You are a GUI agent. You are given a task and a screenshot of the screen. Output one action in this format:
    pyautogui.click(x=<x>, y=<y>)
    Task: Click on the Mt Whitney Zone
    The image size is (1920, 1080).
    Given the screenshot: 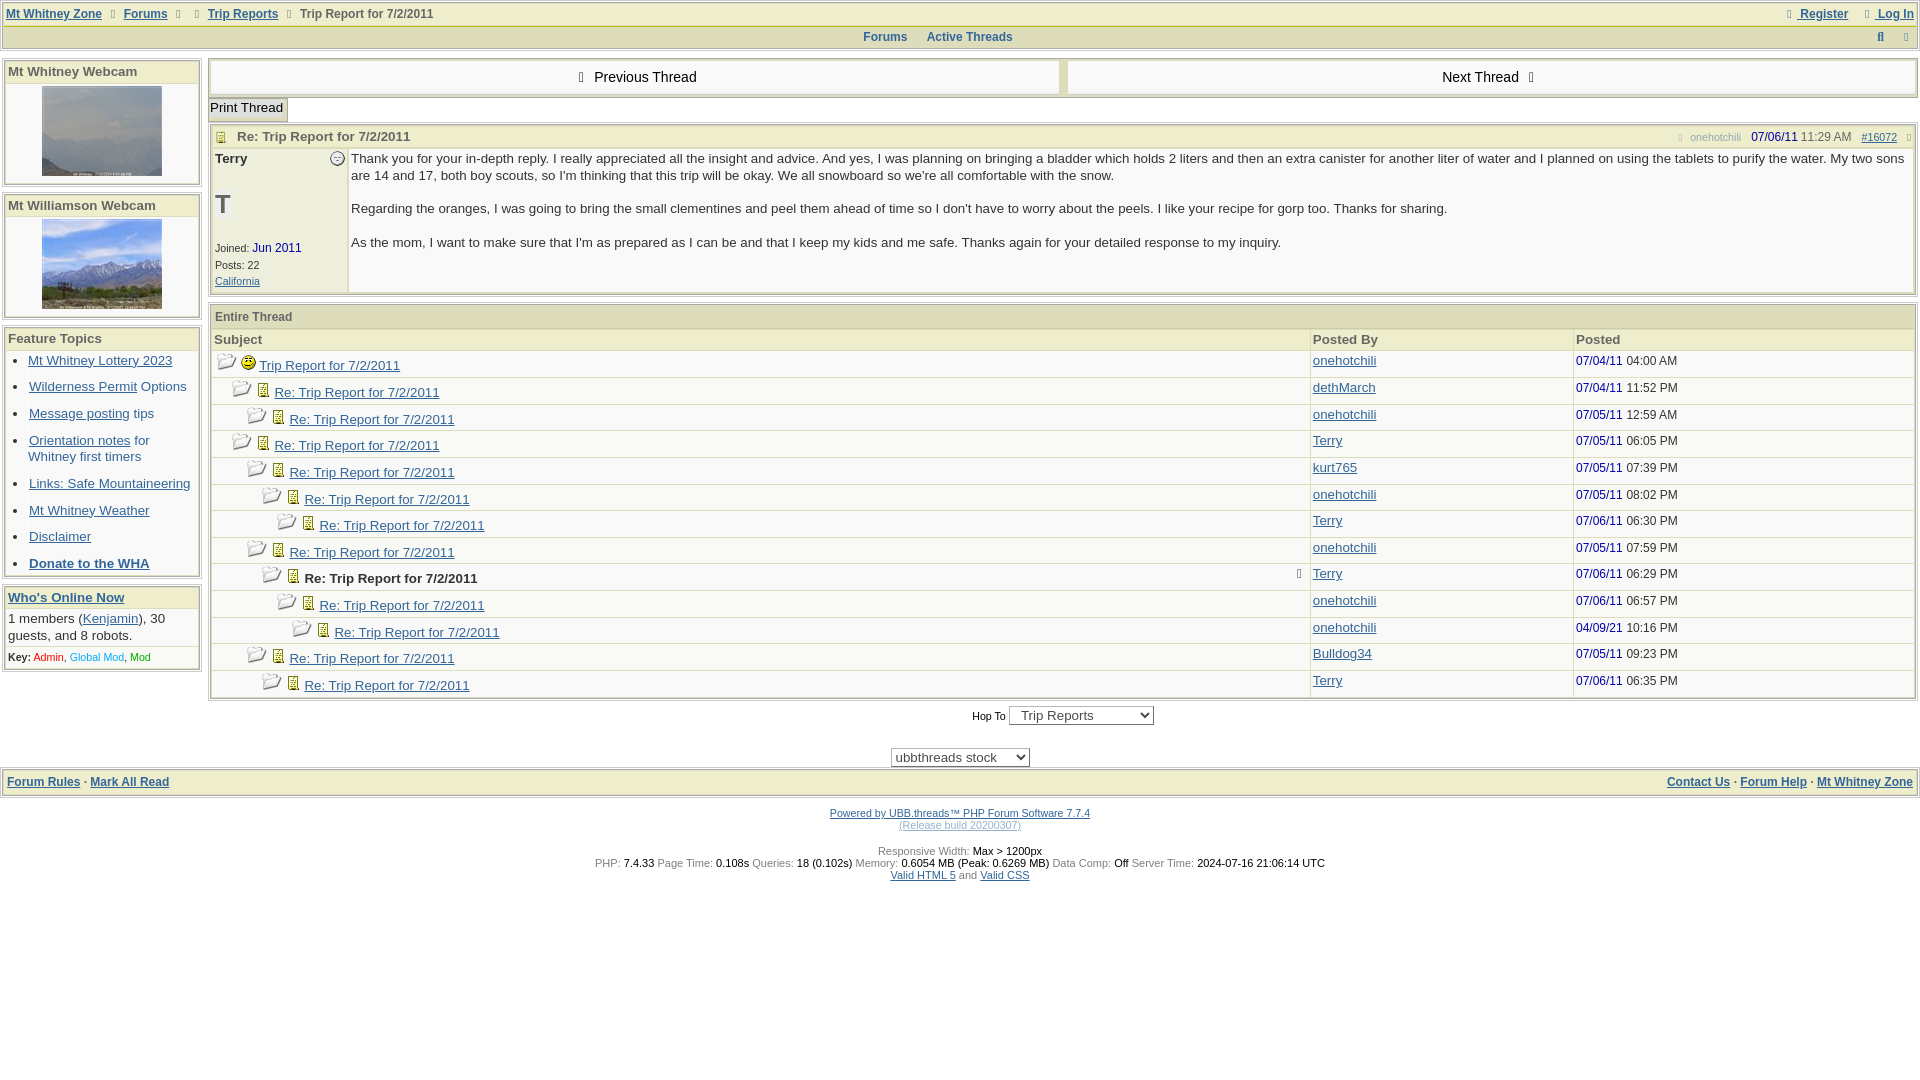 What is the action you would take?
    pyautogui.click(x=53, y=13)
    